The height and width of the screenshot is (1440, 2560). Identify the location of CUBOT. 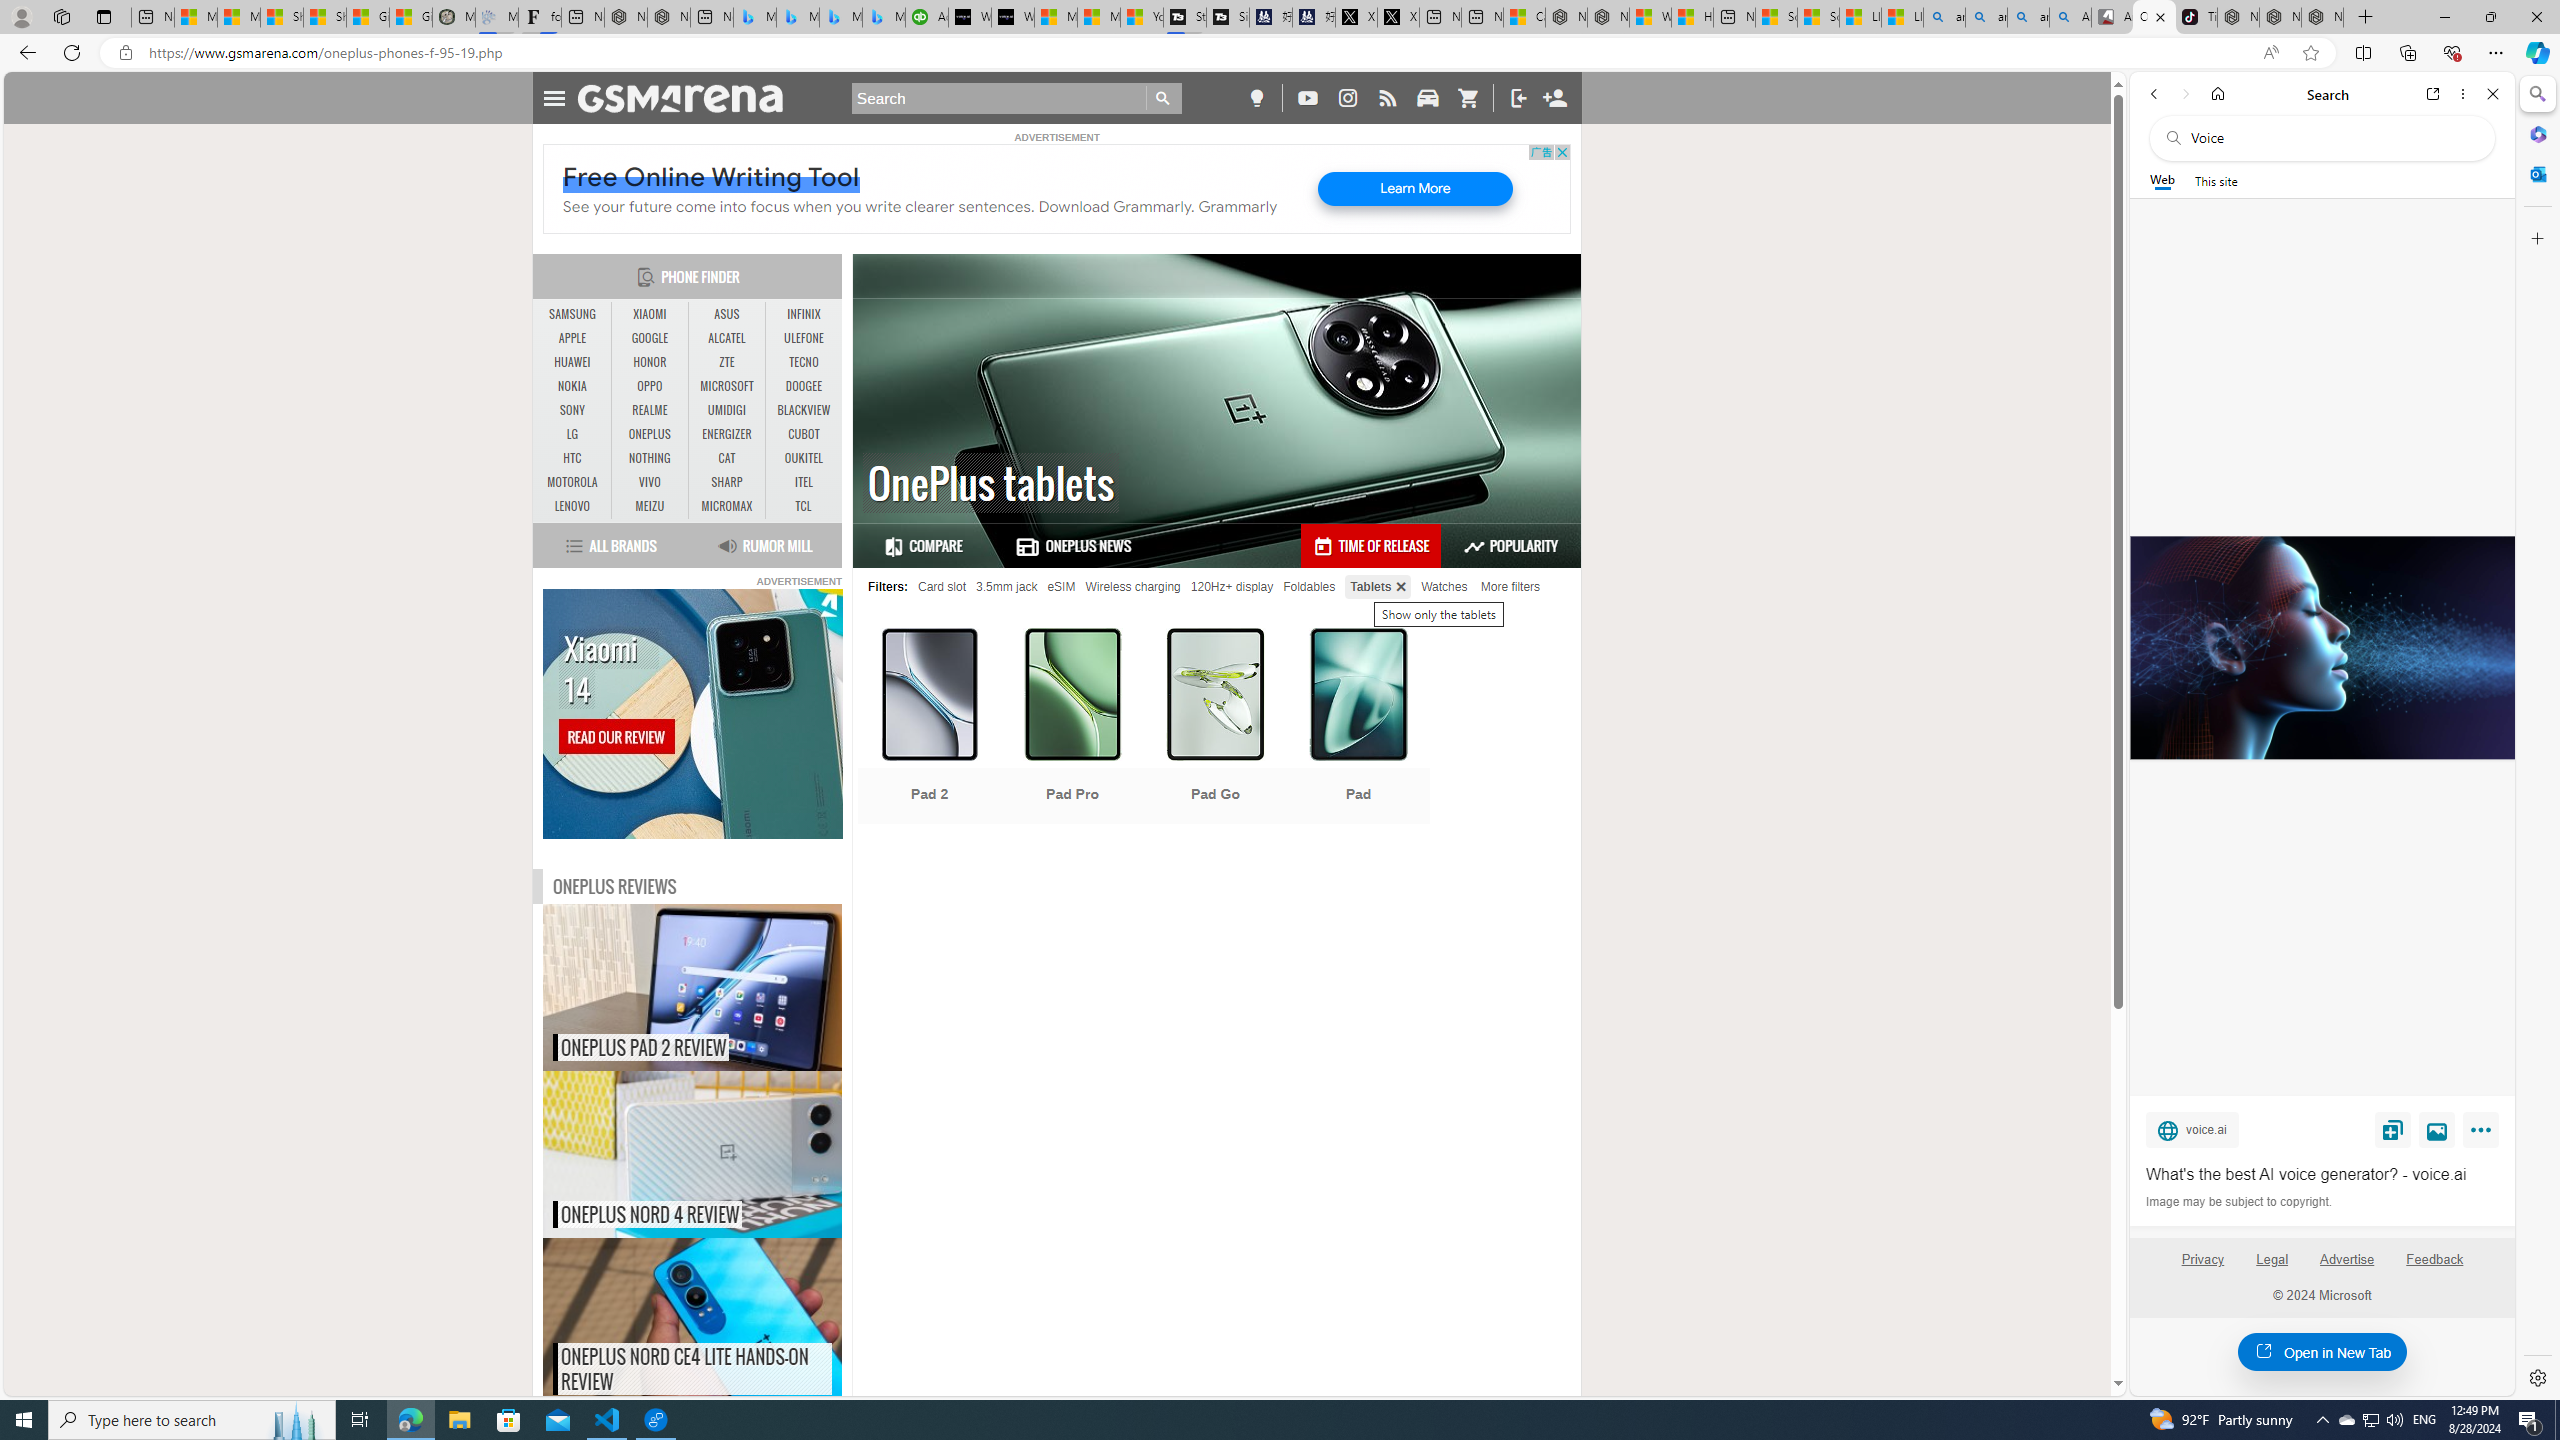
(804, 434).